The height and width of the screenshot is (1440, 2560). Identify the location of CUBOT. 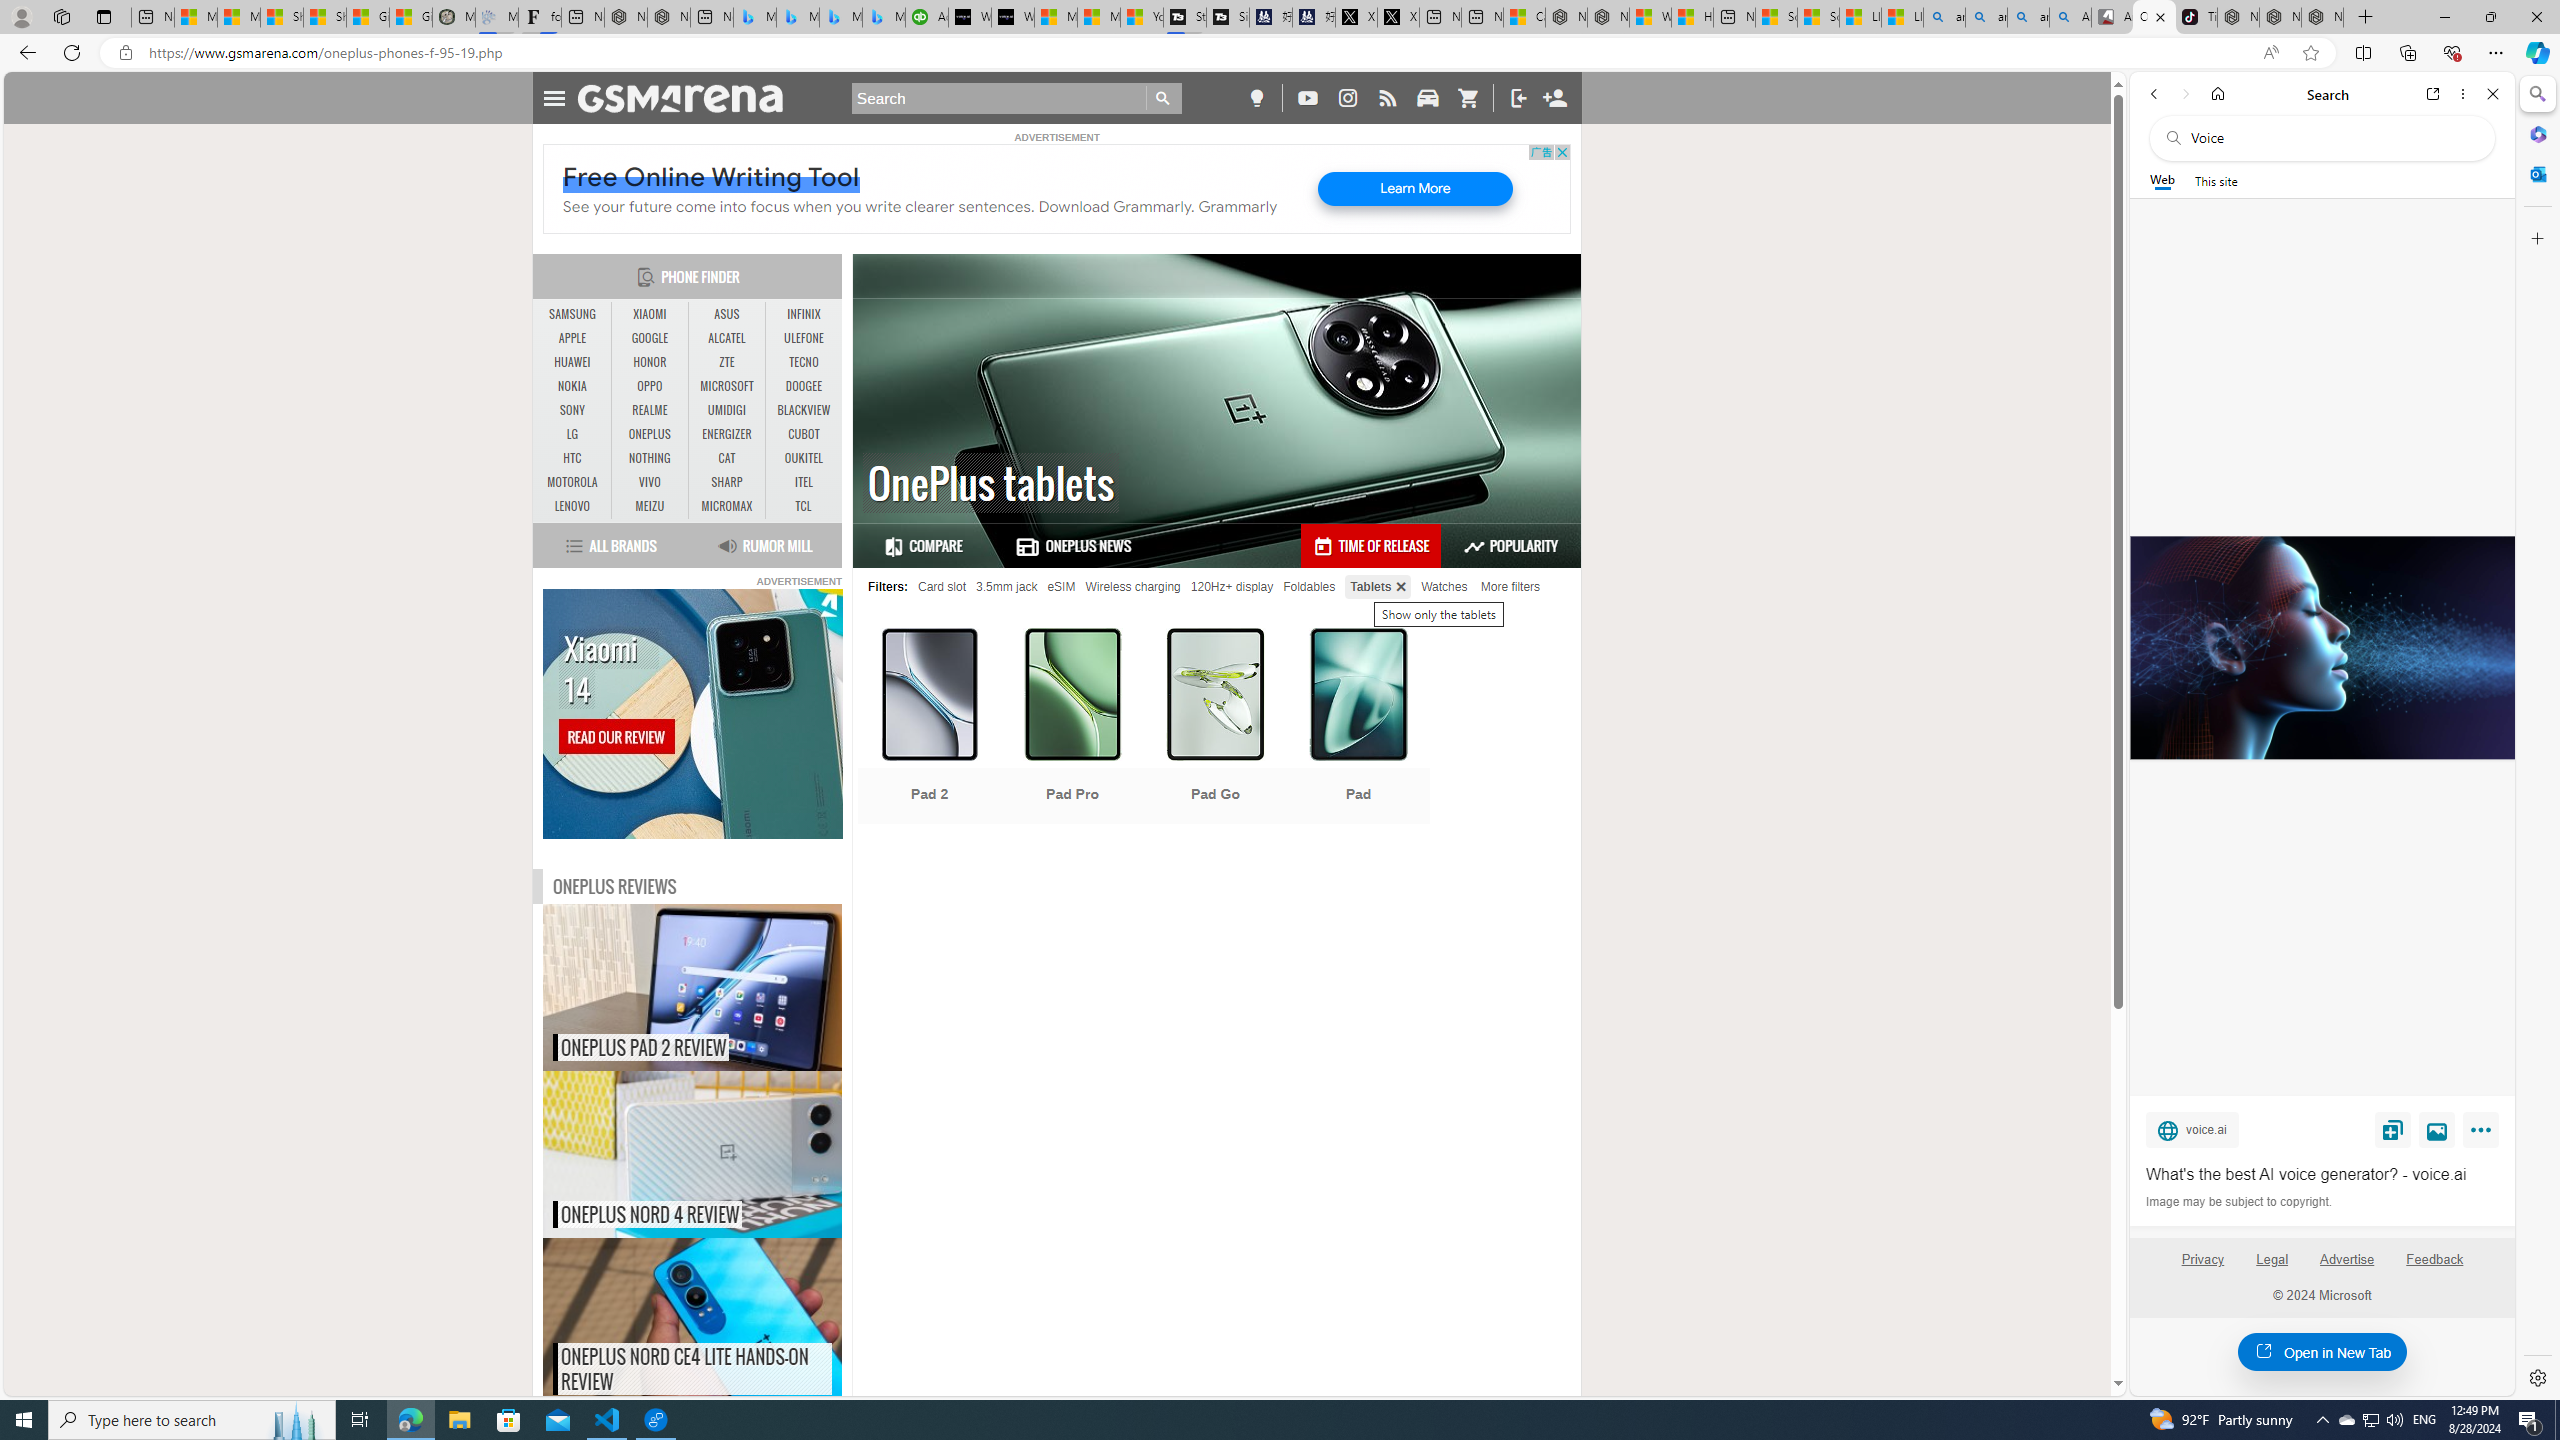
(804, 434).